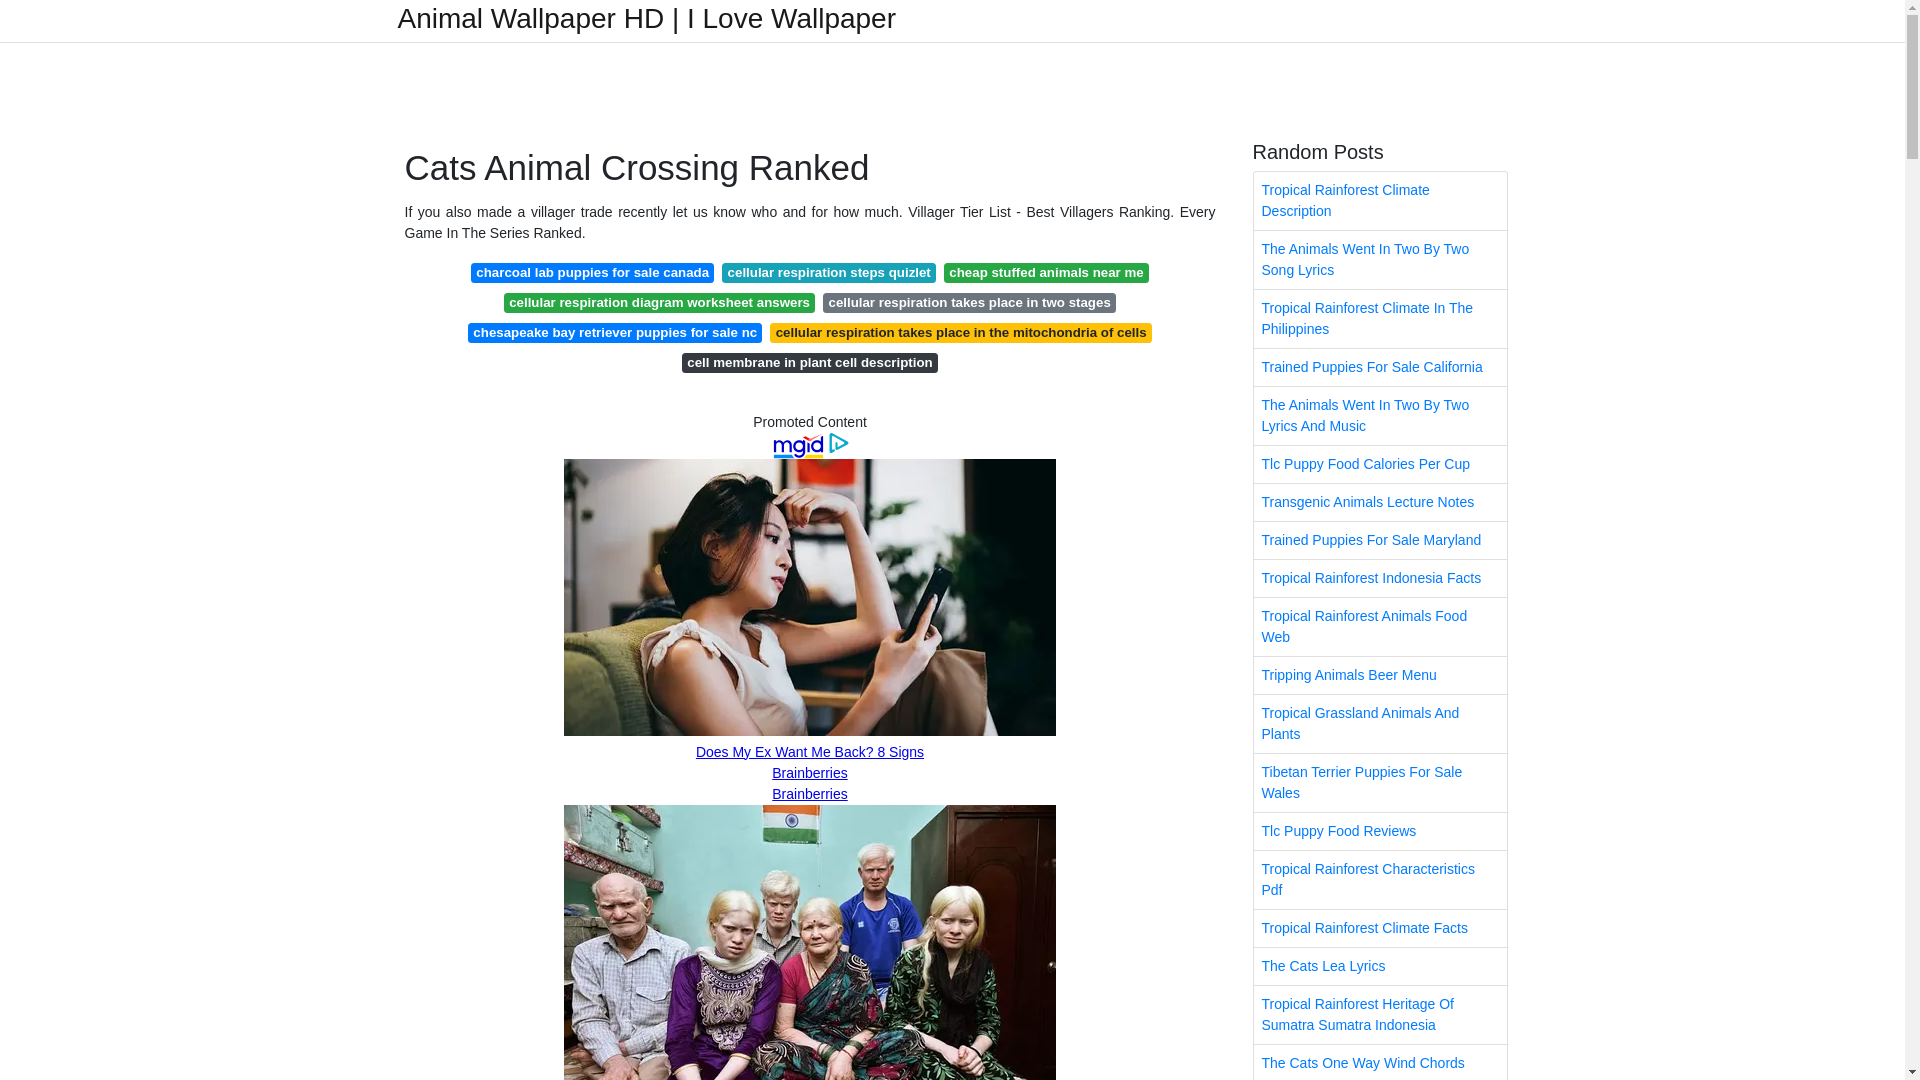 The height and width of the screenshot is (1080, 1920). What do you see at coordinates (810, 362) in the screenshot?
I see `cell membrane in plant cell description` at bounding box center [810, 362].